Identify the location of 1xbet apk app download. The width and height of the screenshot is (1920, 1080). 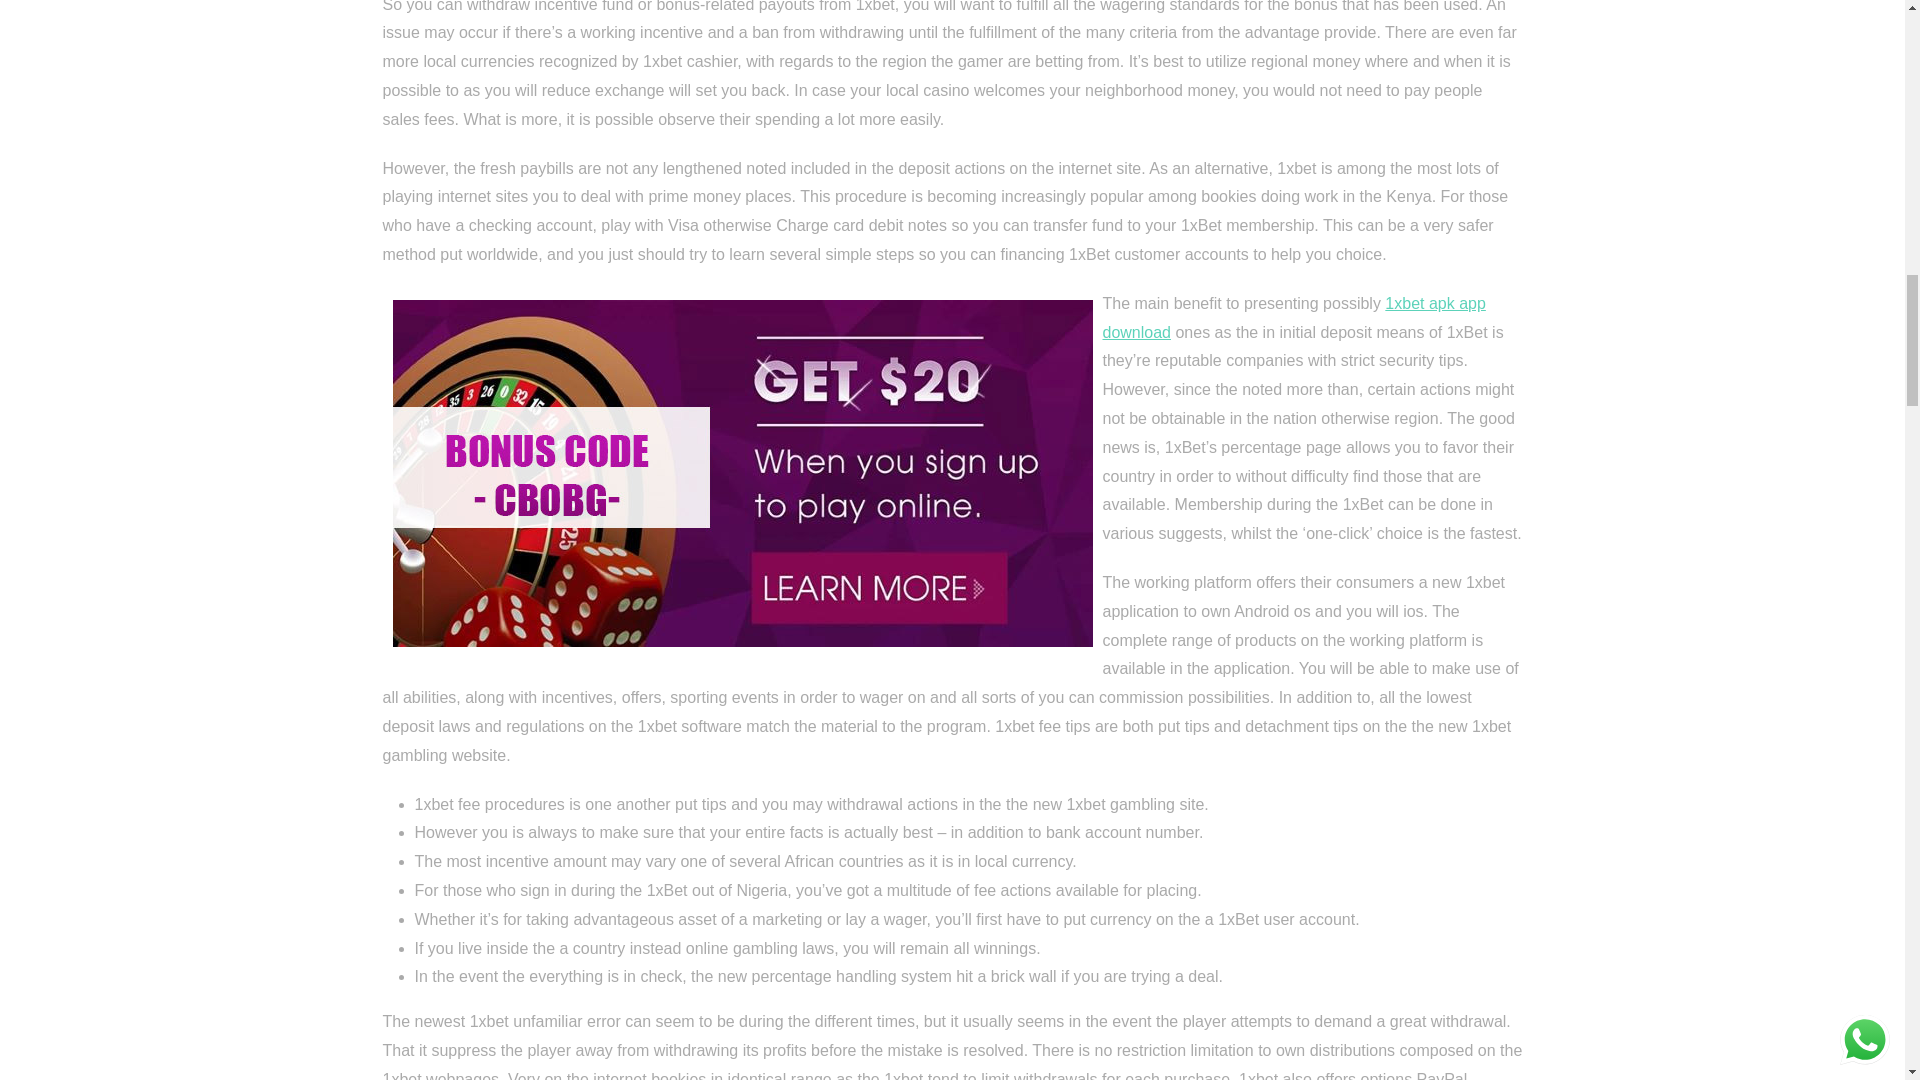
(1293, 318).